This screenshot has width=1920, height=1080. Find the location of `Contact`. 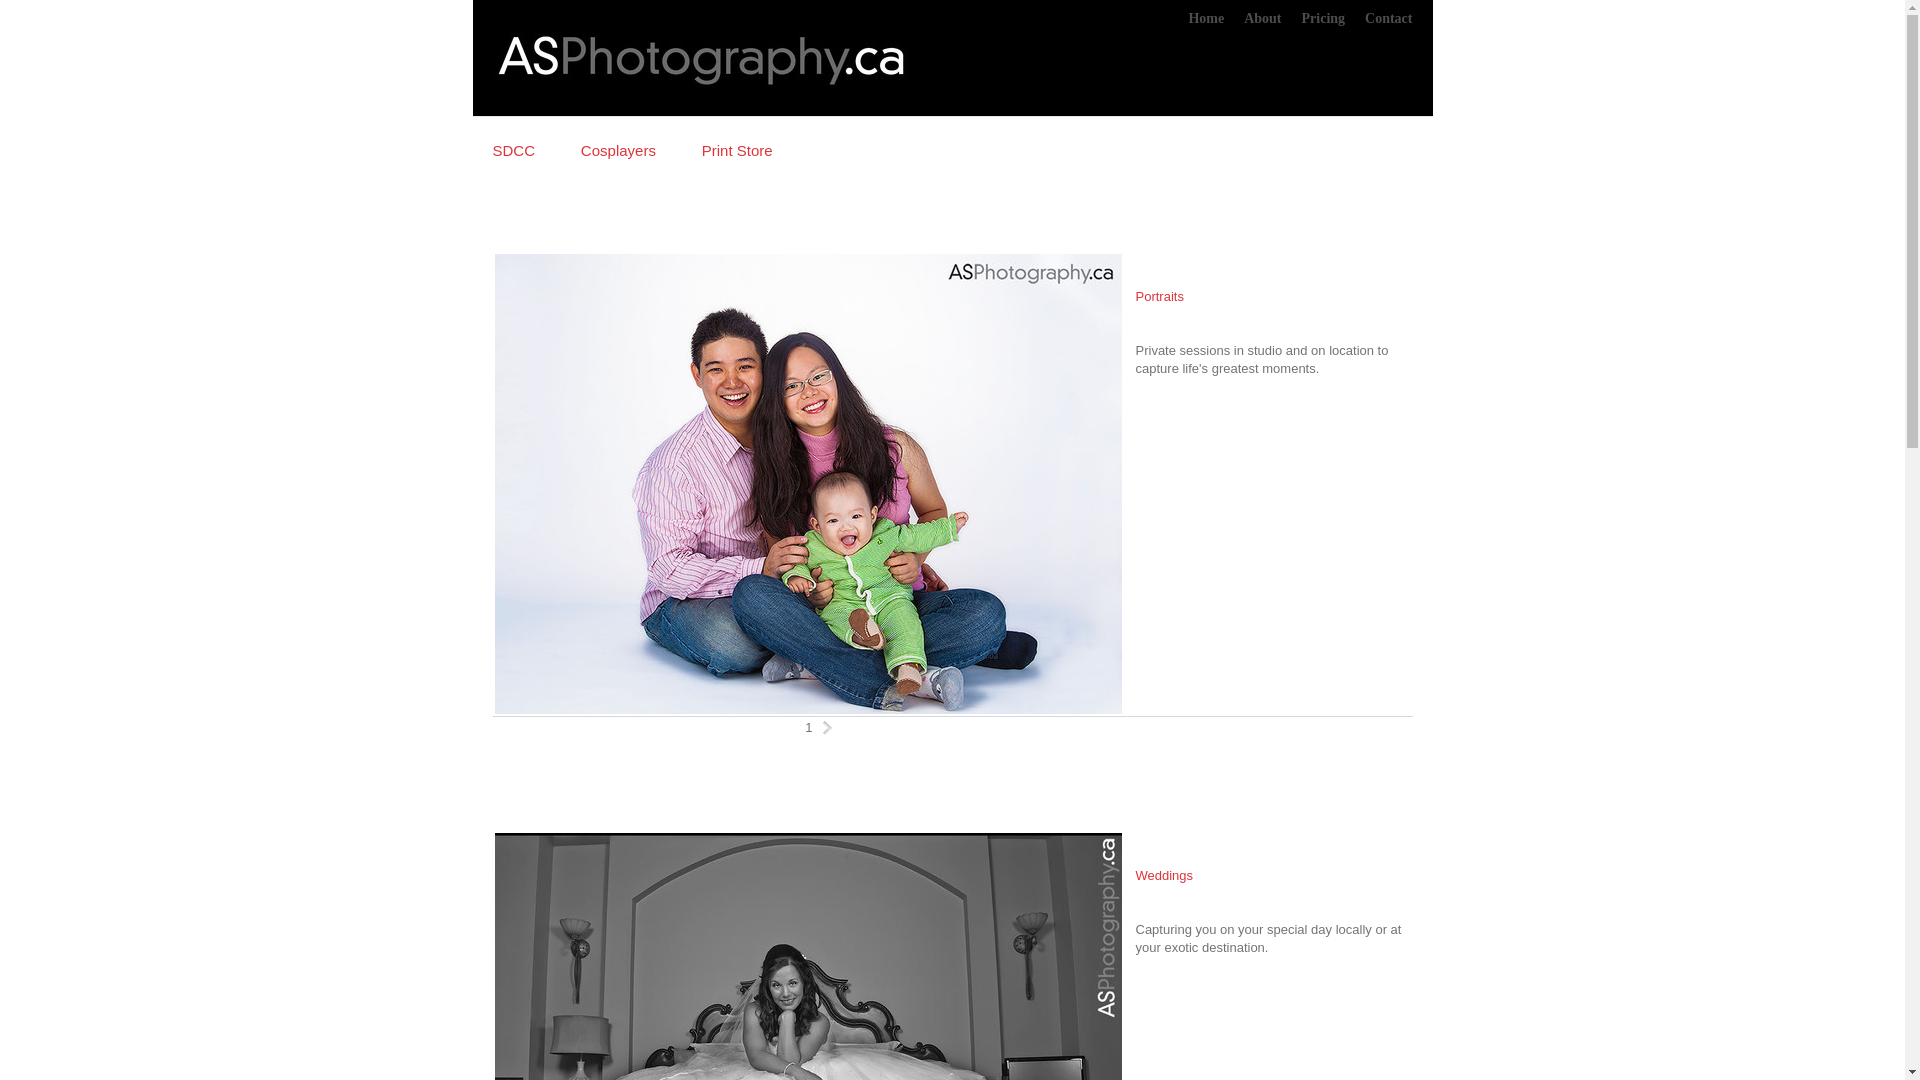

Contact is located at coordinates (1388, 18).